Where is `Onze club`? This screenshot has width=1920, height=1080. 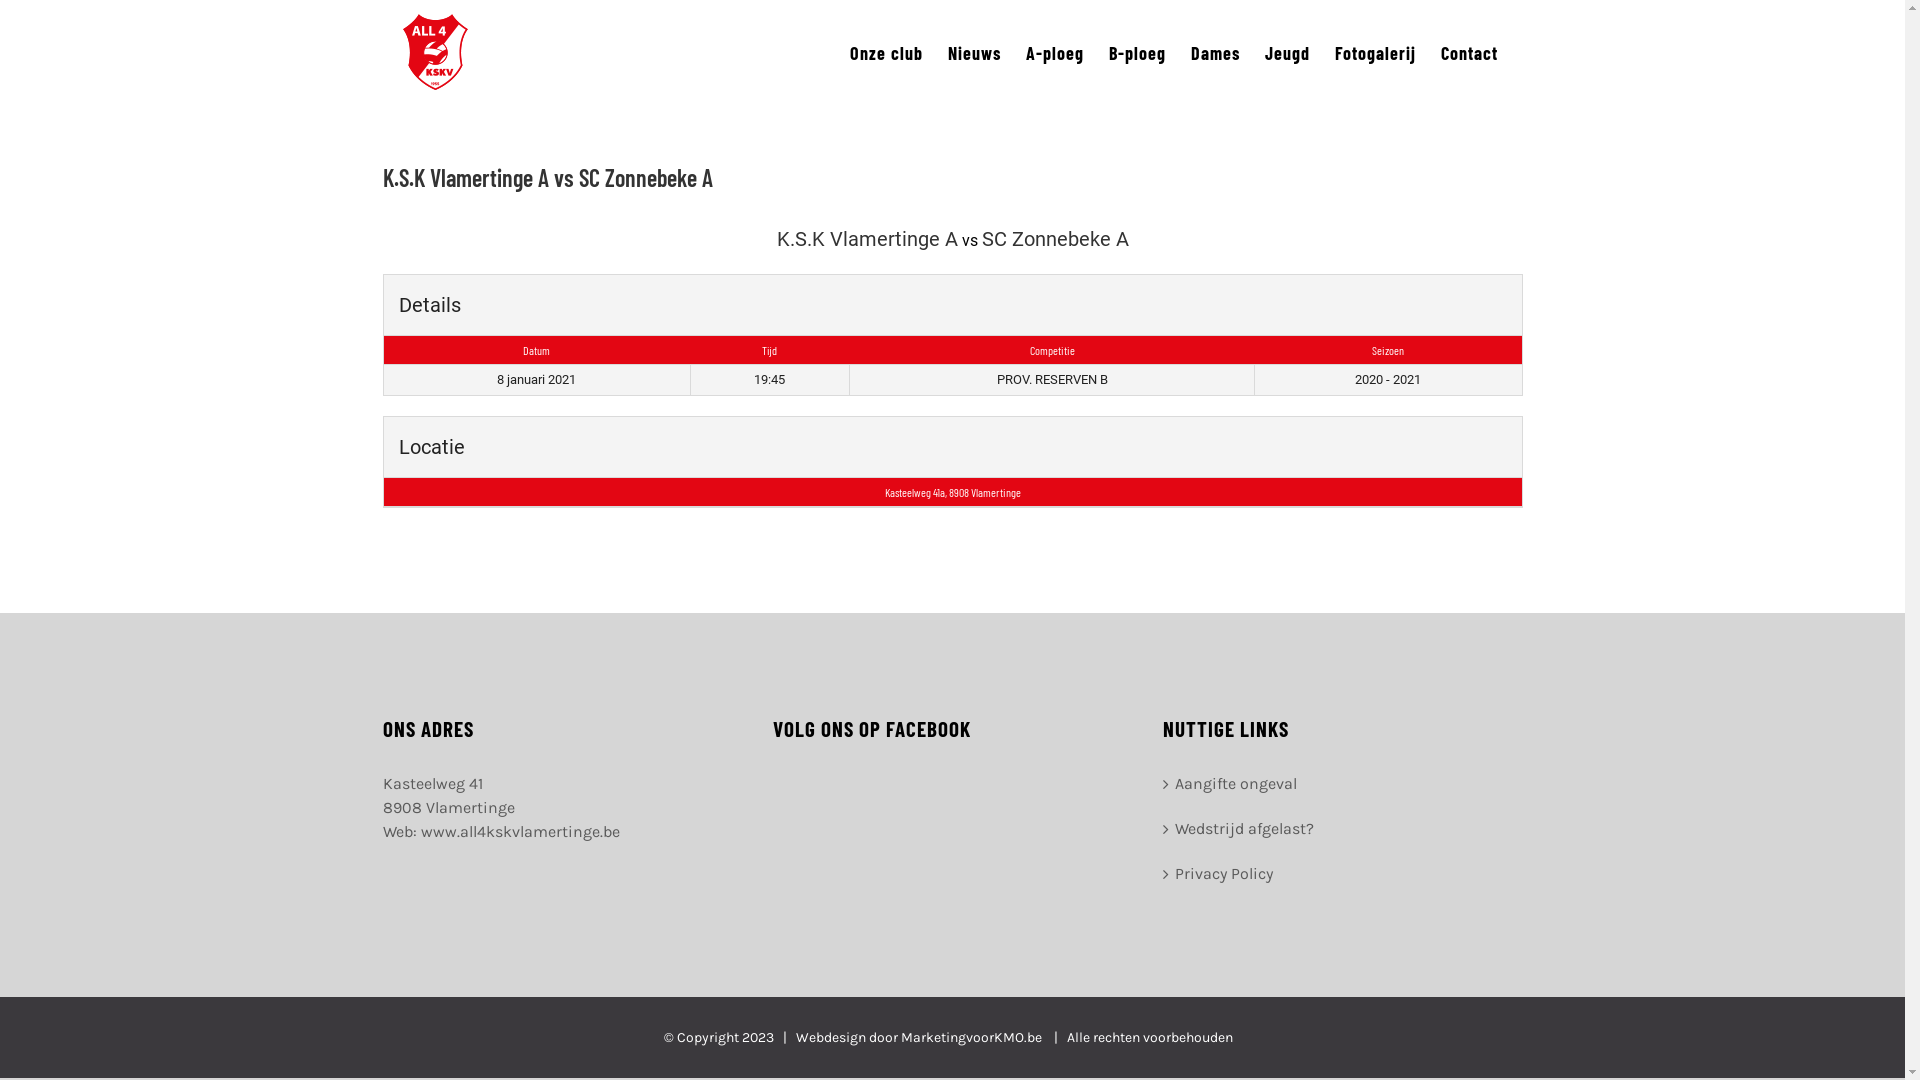
Onze club is located at coordinates (886, 52).